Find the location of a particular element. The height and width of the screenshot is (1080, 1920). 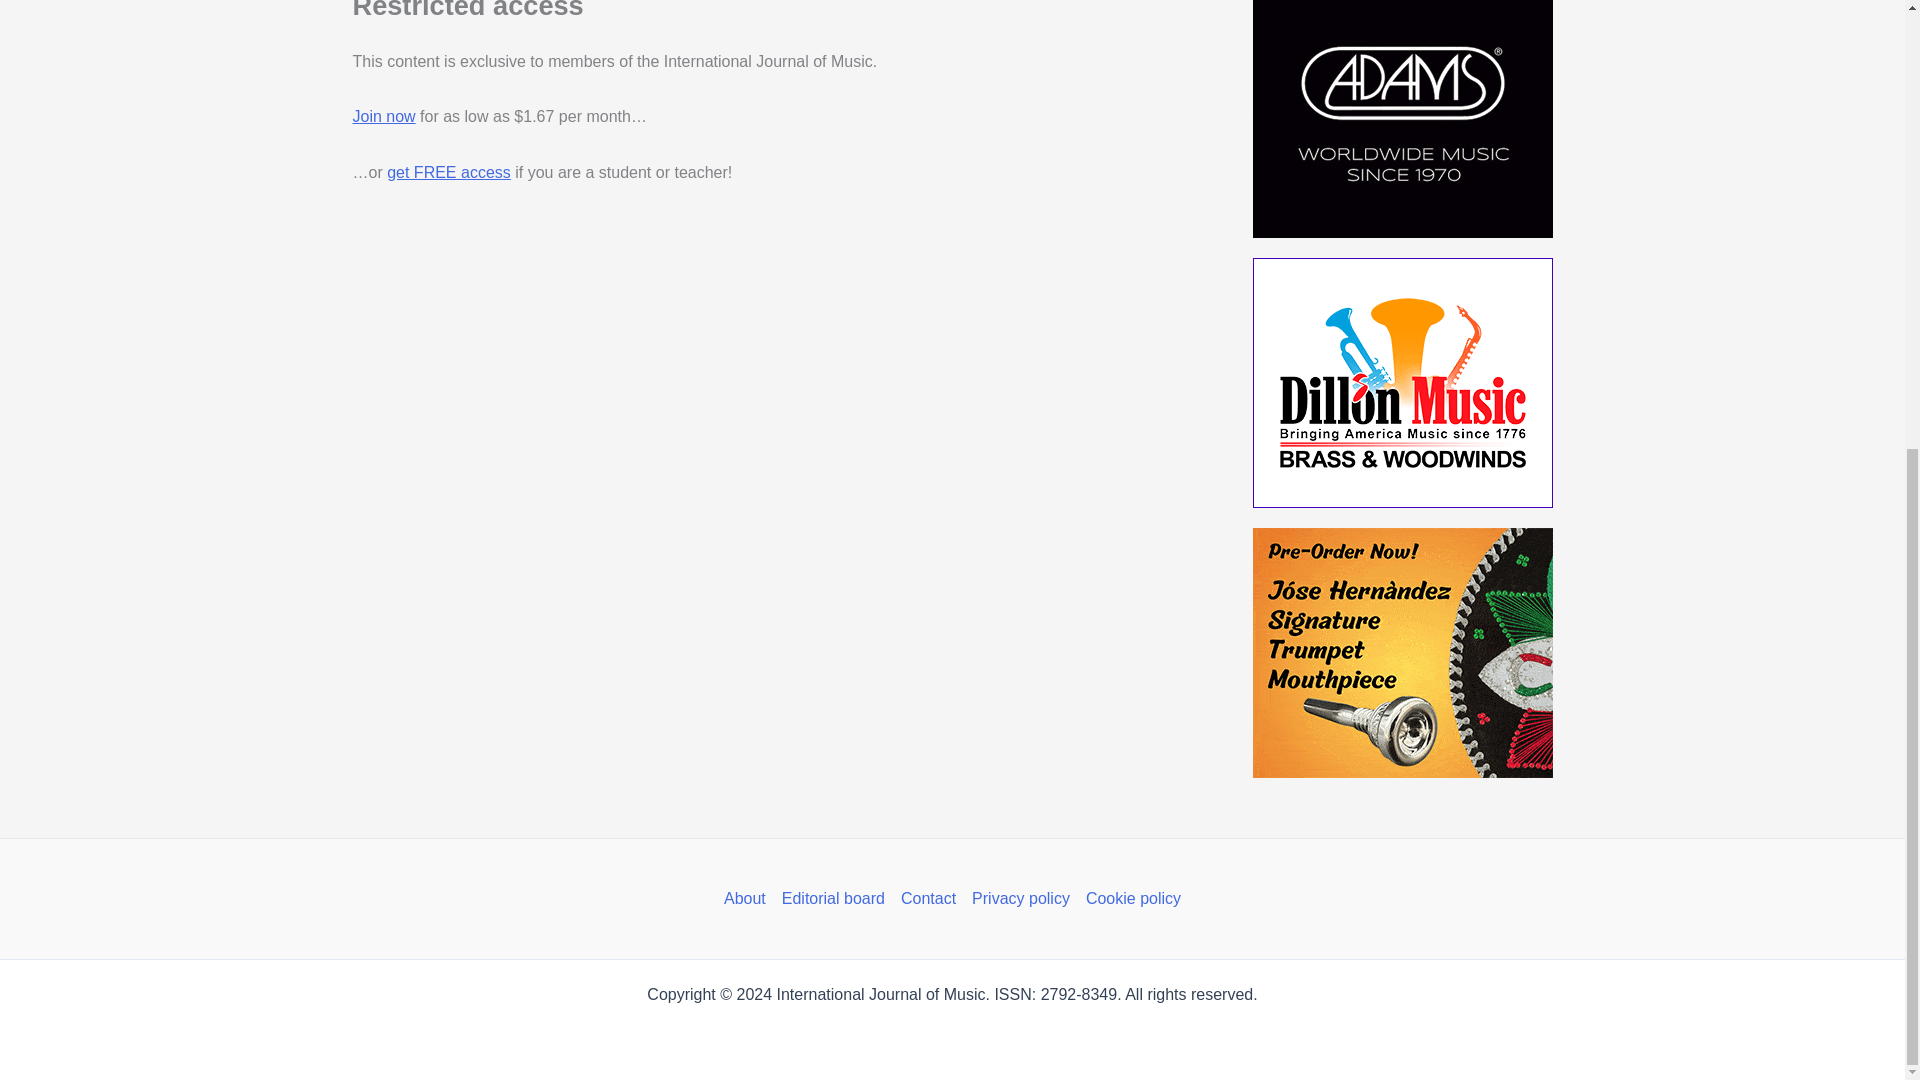

Adams-Together-in-Music is located at coordinates (1401, 118).